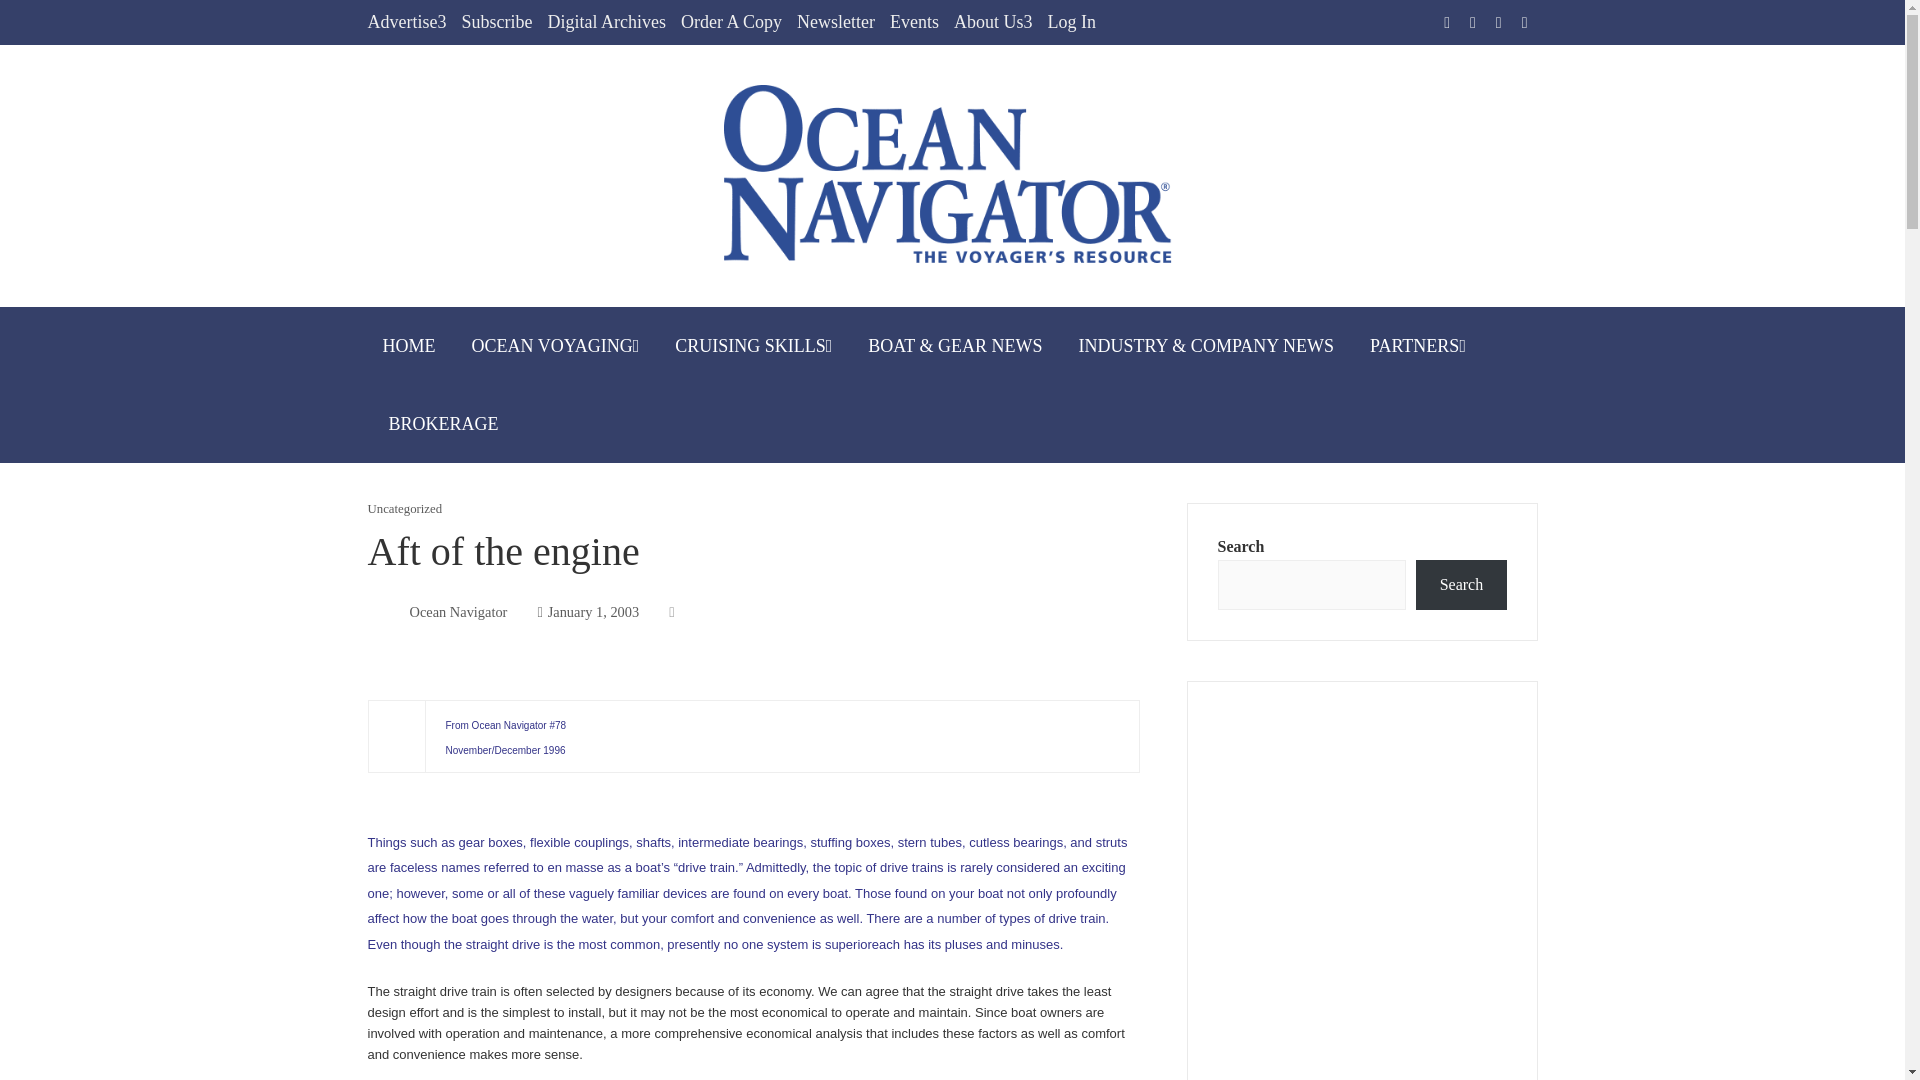 The image size is (1920, 1080). What do you see at coordinates (753, 345) in the screenshot?
I see `CRUISING SKILLS` at bounding box center [753, 345].